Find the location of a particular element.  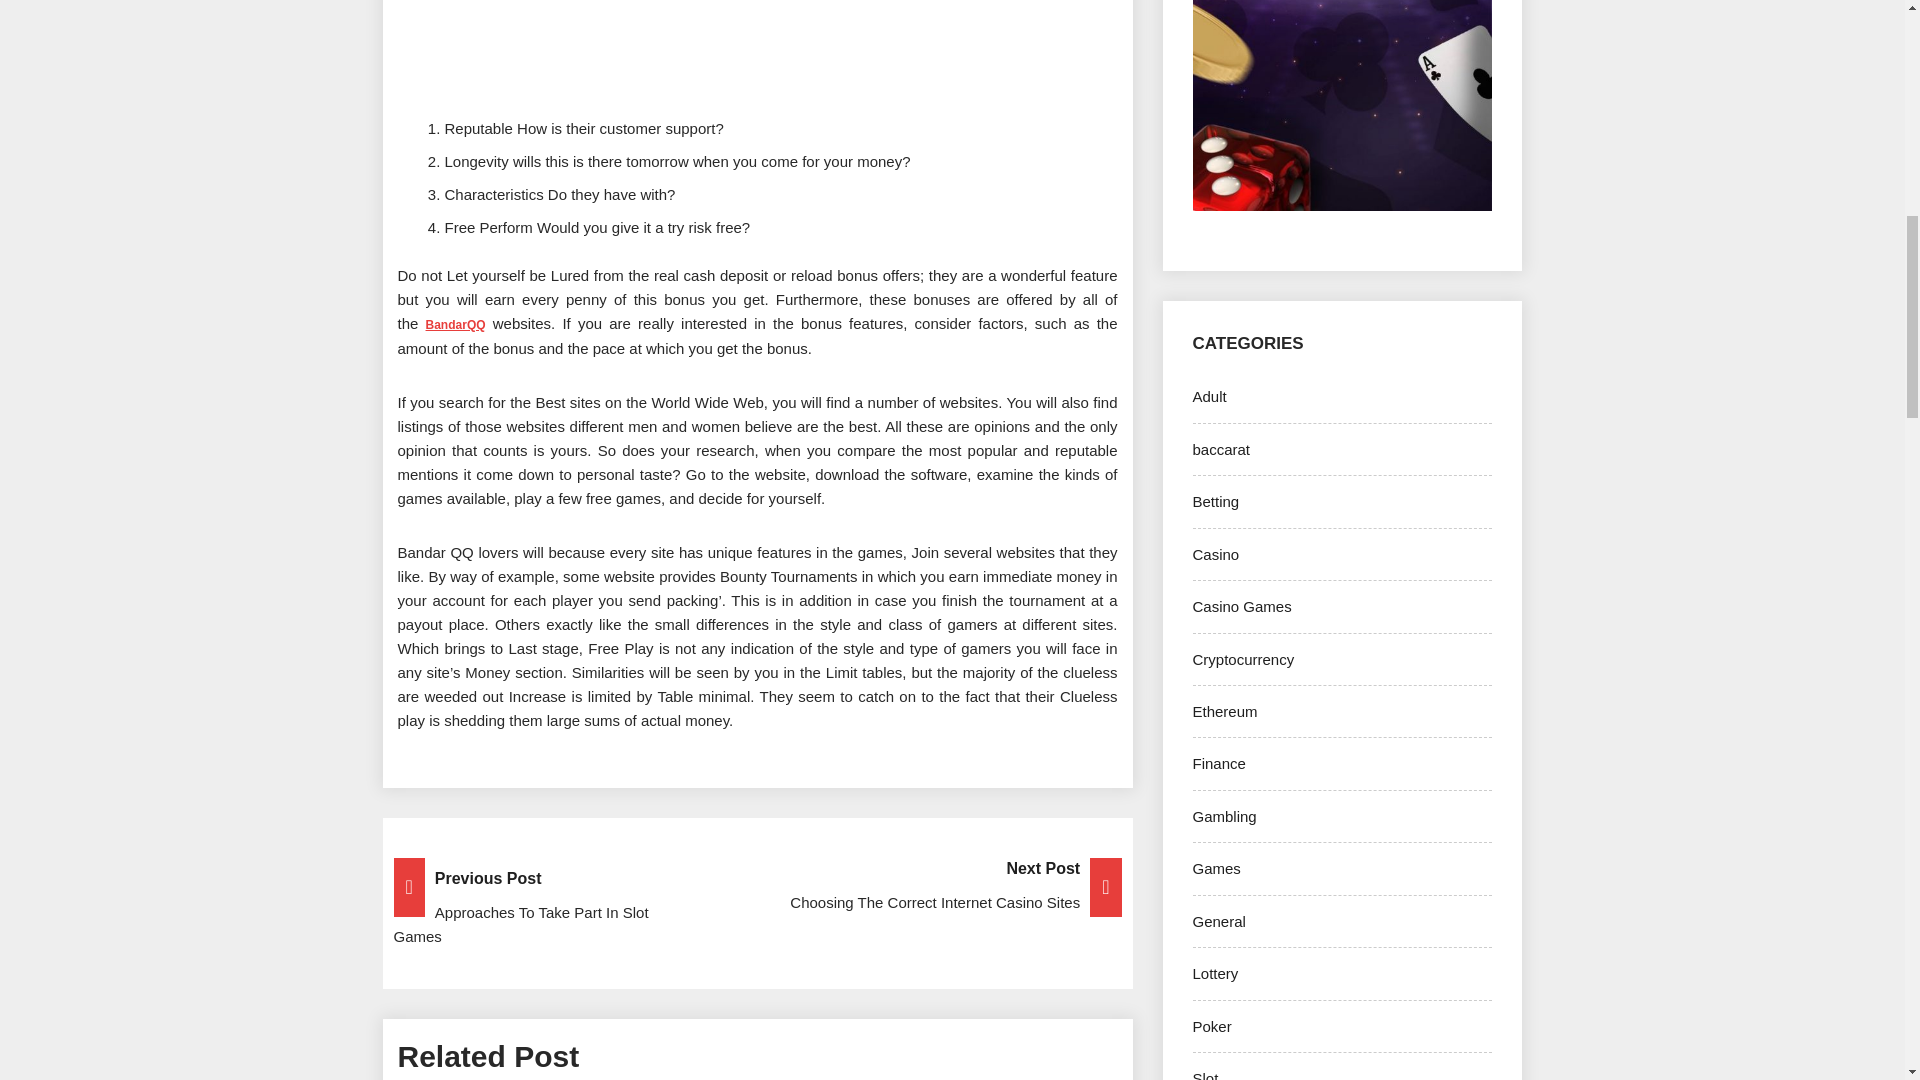

Casino is located at coordinates (1215, 554).